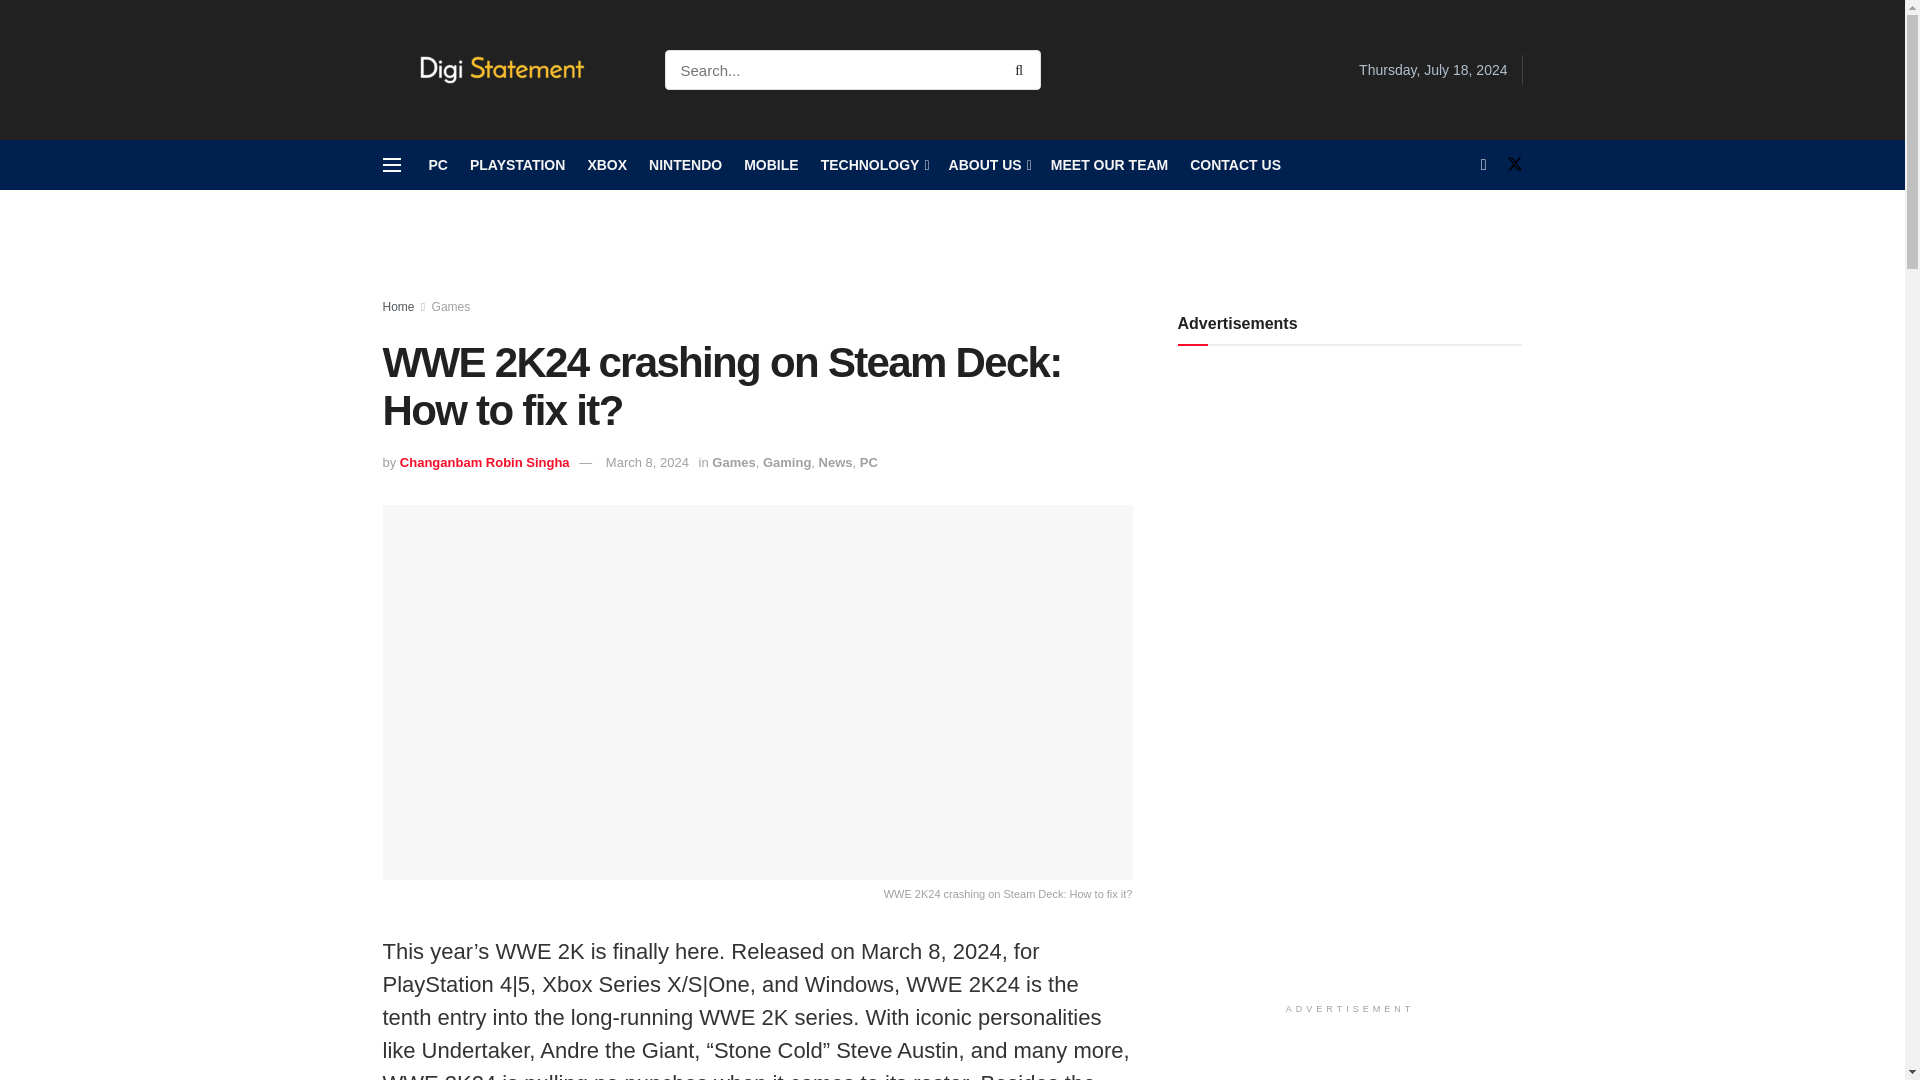  Describe the element at coordinates (988, 165) in the screenshot. I see `ABOUT US` at that location.